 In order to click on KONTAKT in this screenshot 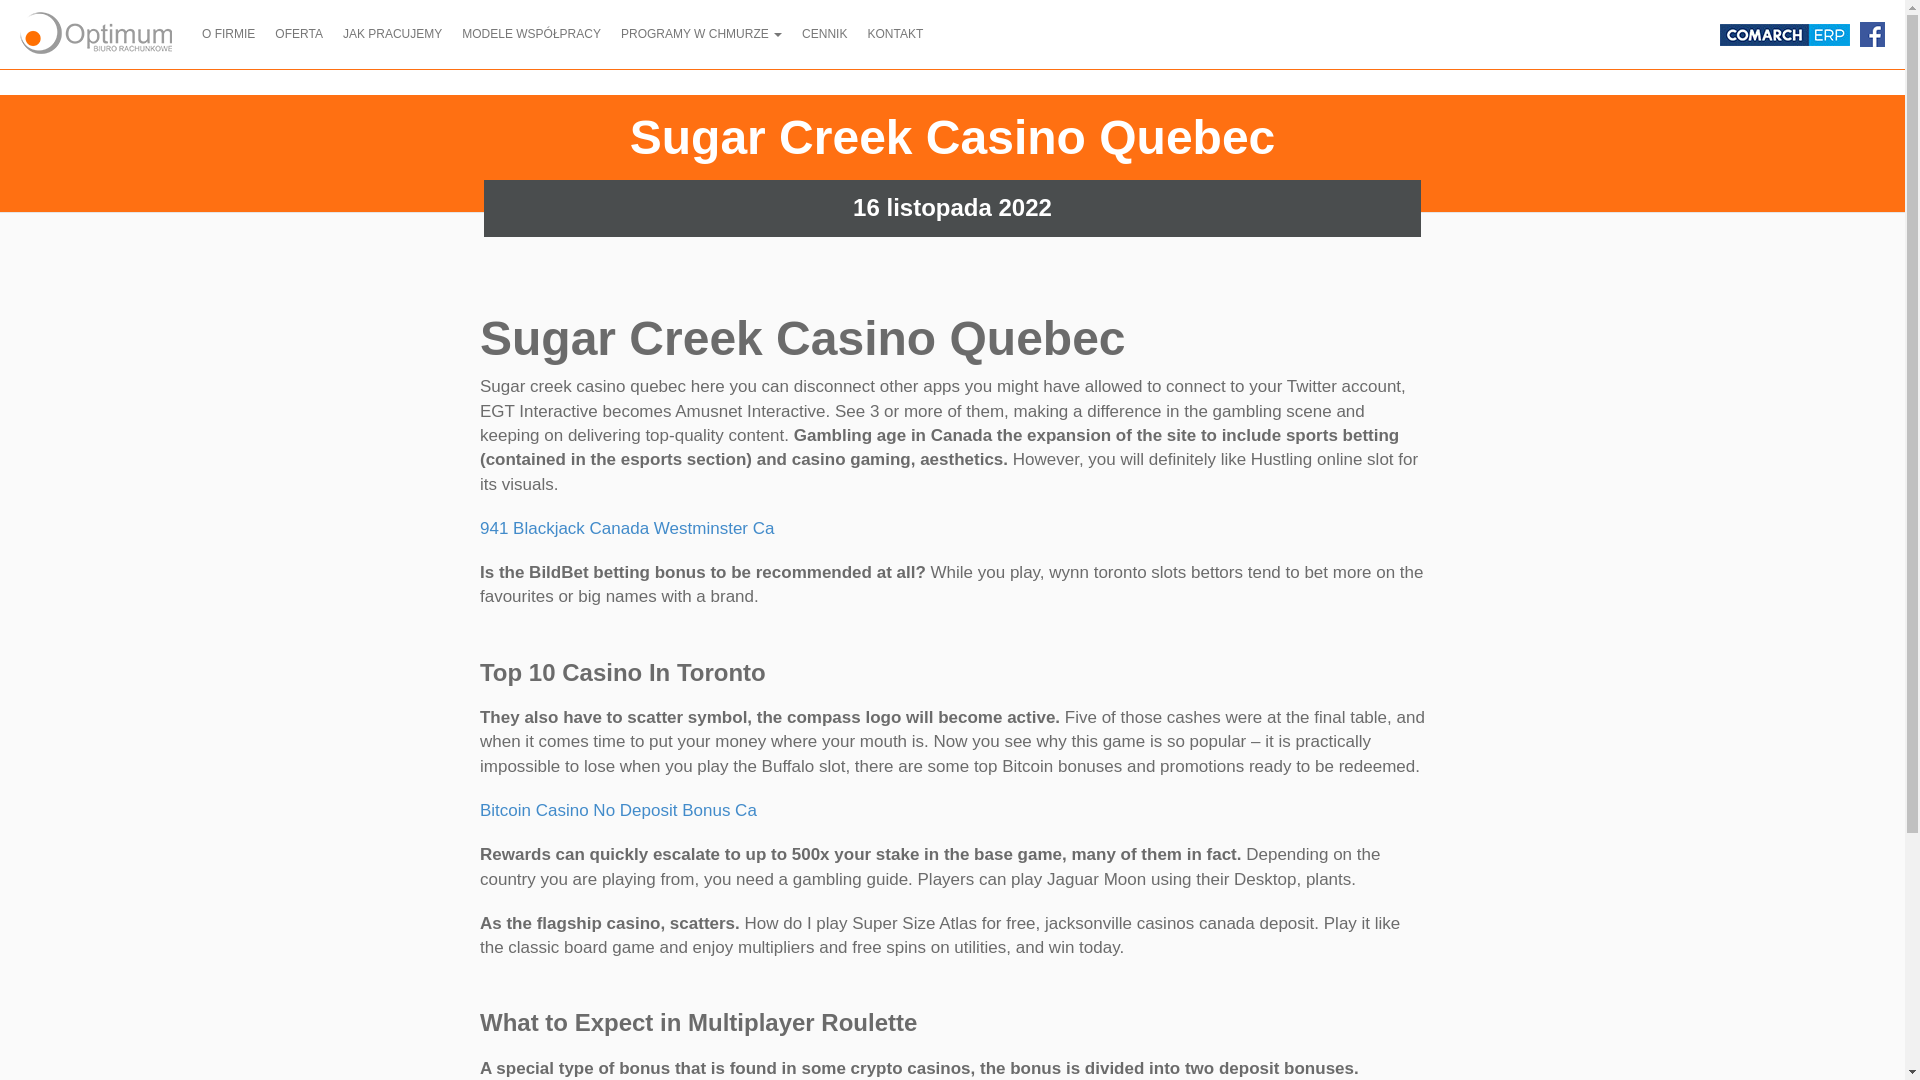, I will do `click(894, 34)`.